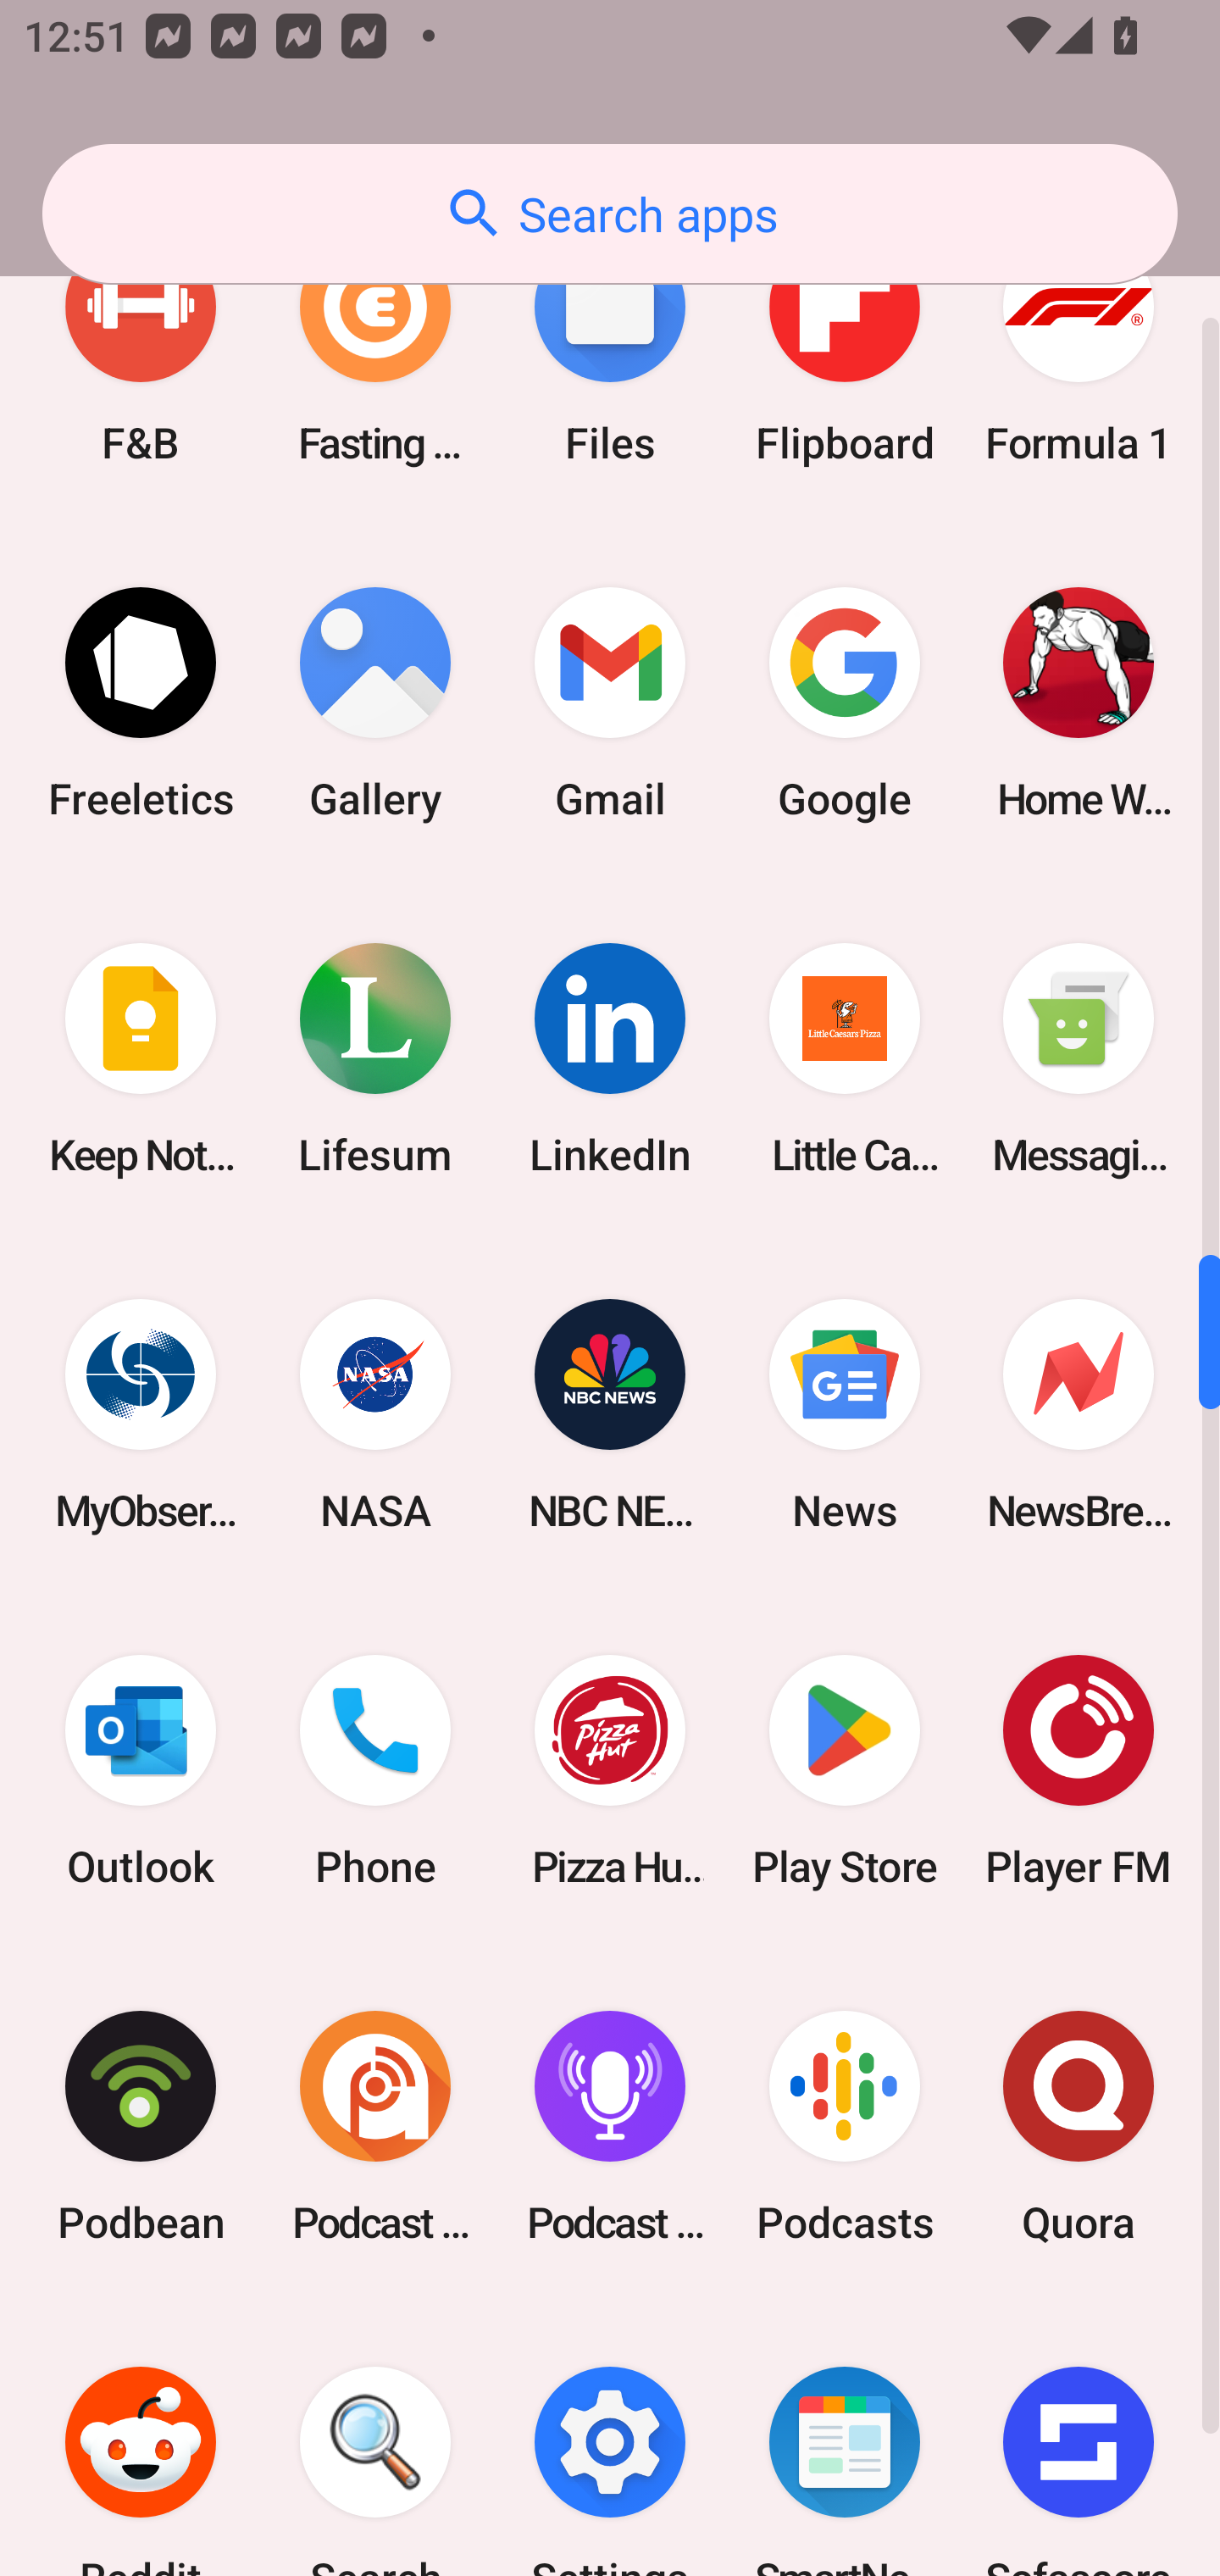 This screenshot has height=2576, width=1220. What do you see at coordinates (844, 347) in the screenshot?
I see `Flipboard` at bounding box center [844, 347].